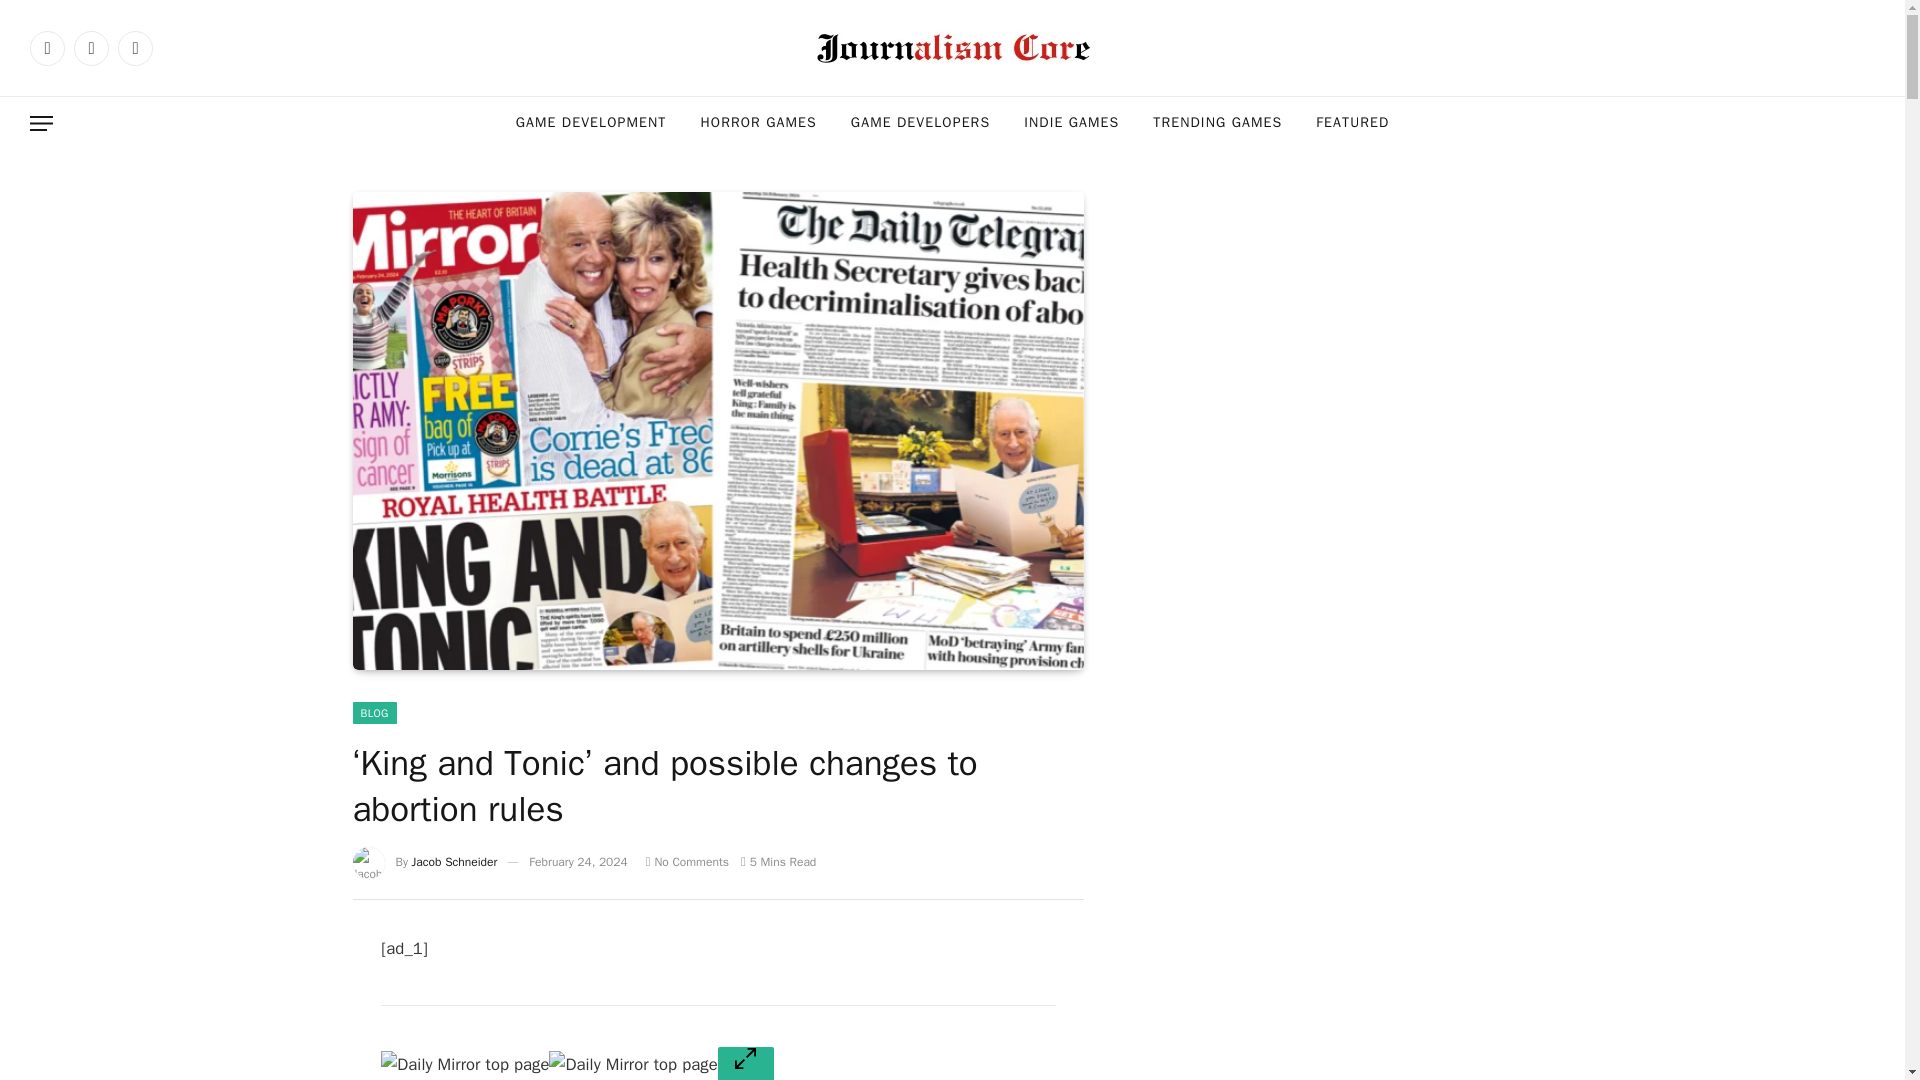  What do you see at coordinates (454, 862) in the screenshot?
I see `Jacob Schneider` at bounding box center [454, 862].